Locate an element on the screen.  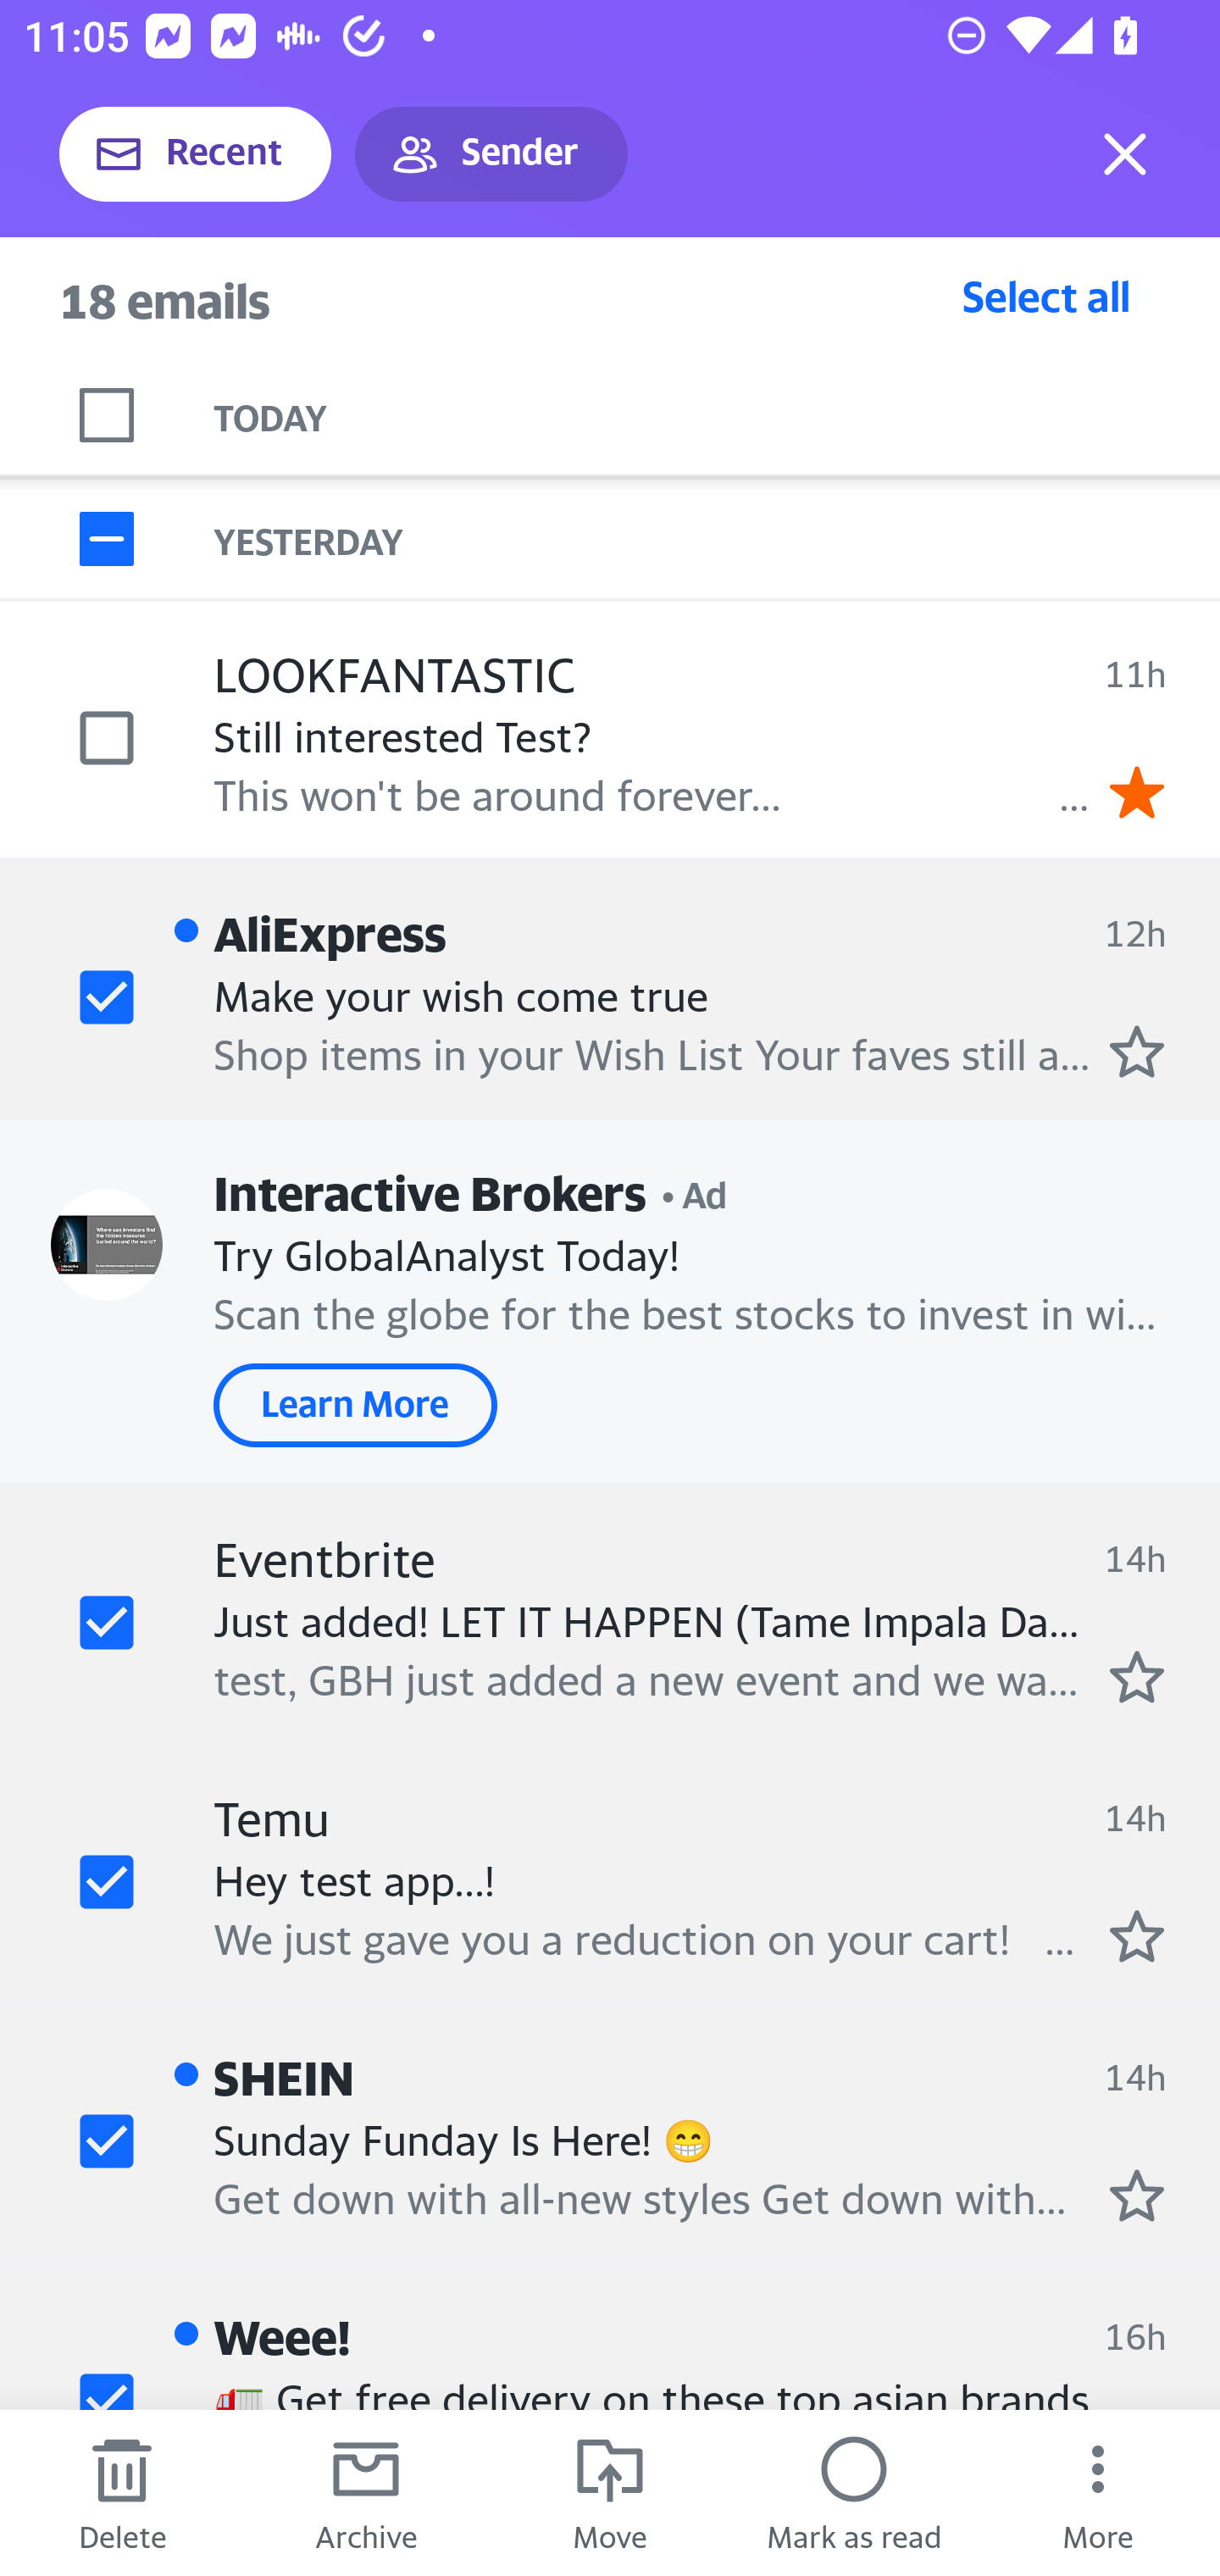
More is located at coordinates (1098, 2493).